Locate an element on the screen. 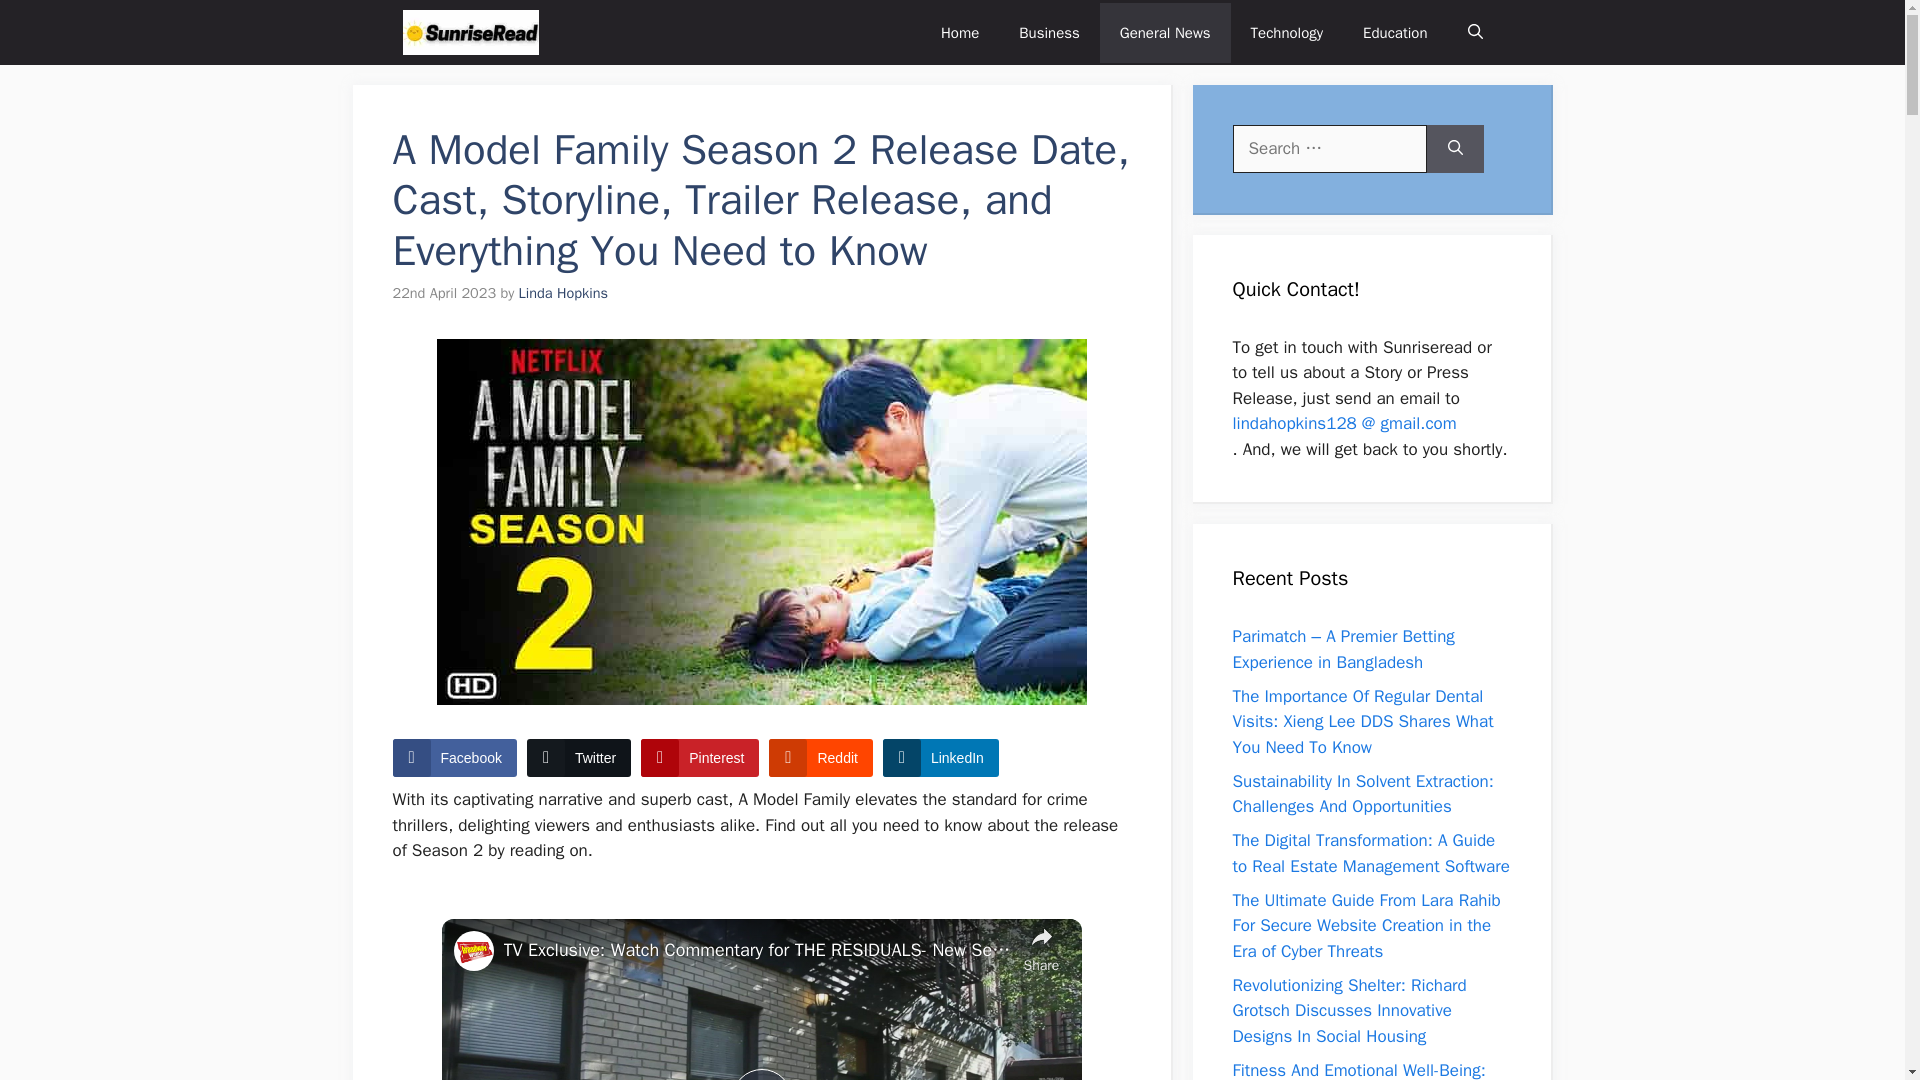 Image resolution: width=1920 pixels, height=1080 pixels. Reddit is located at coordinates (820, 757).